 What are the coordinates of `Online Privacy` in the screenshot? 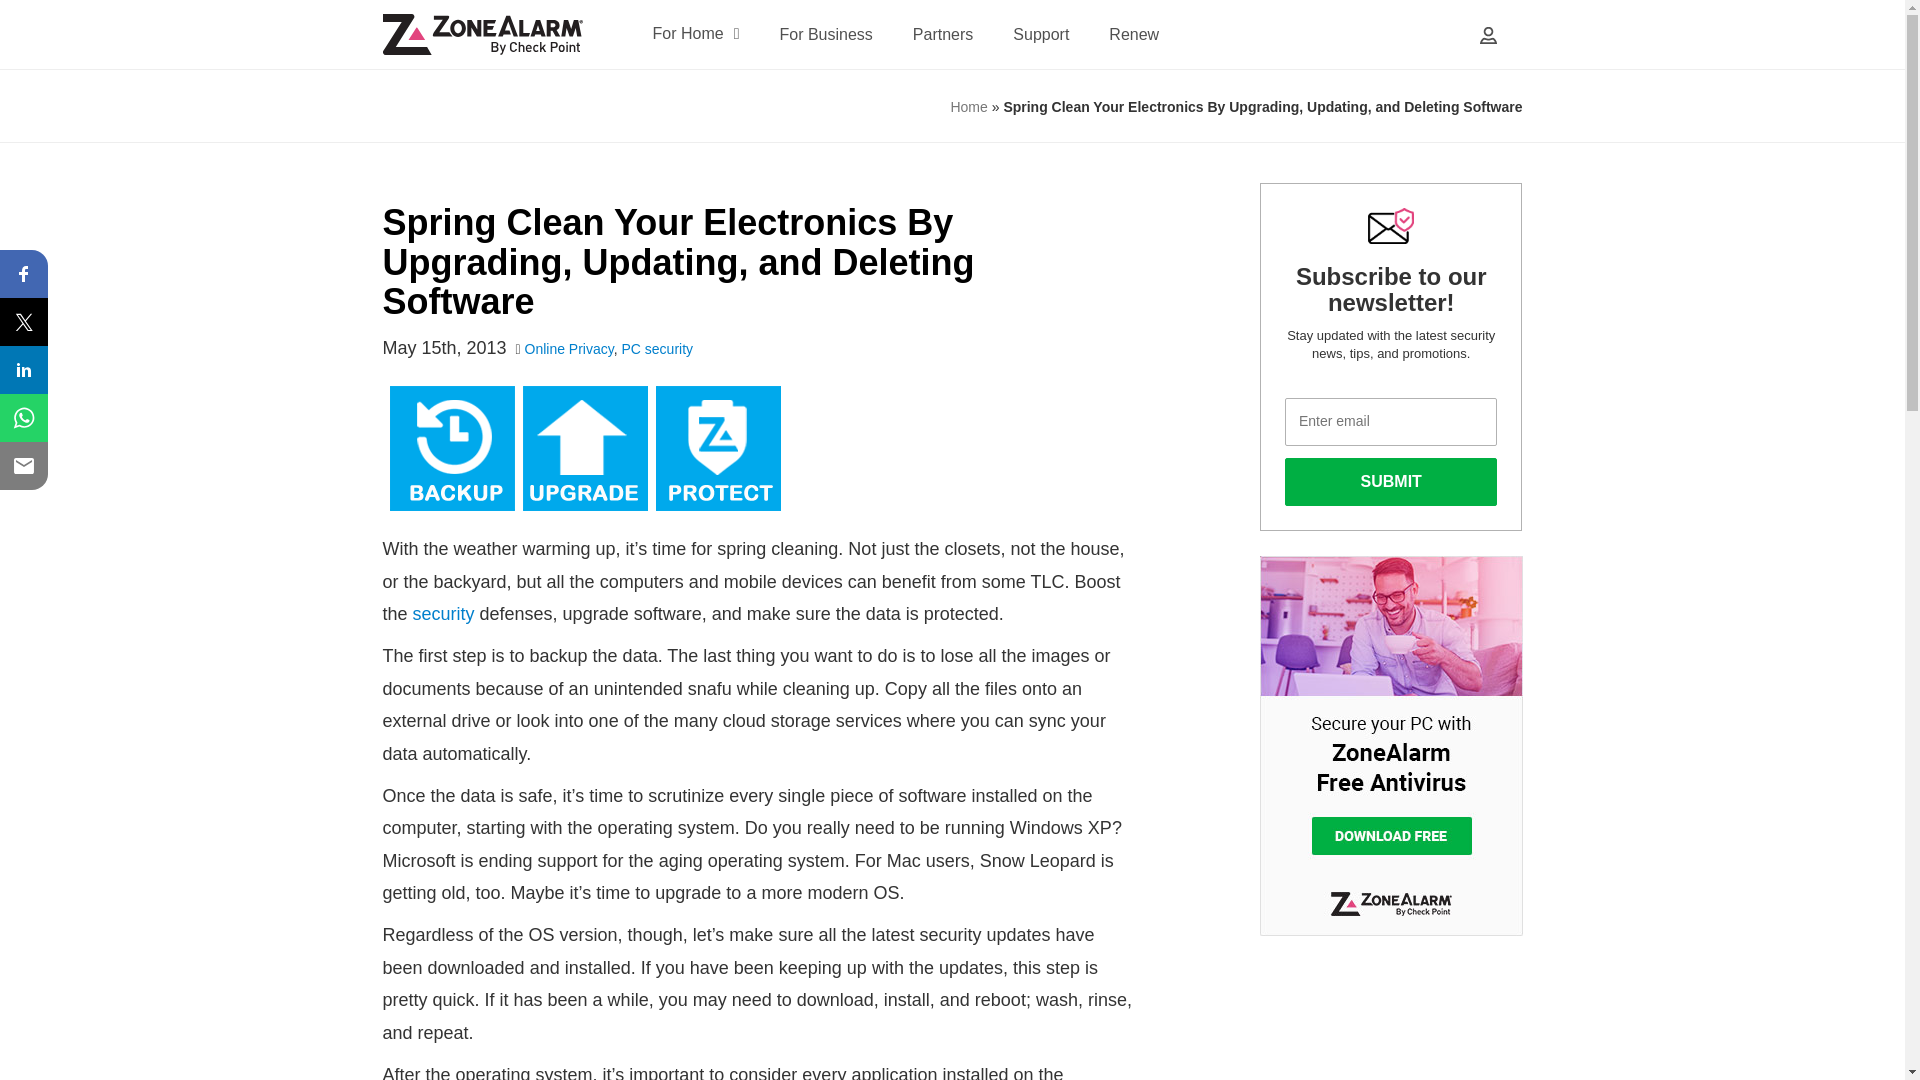 It's located at (568, 349).